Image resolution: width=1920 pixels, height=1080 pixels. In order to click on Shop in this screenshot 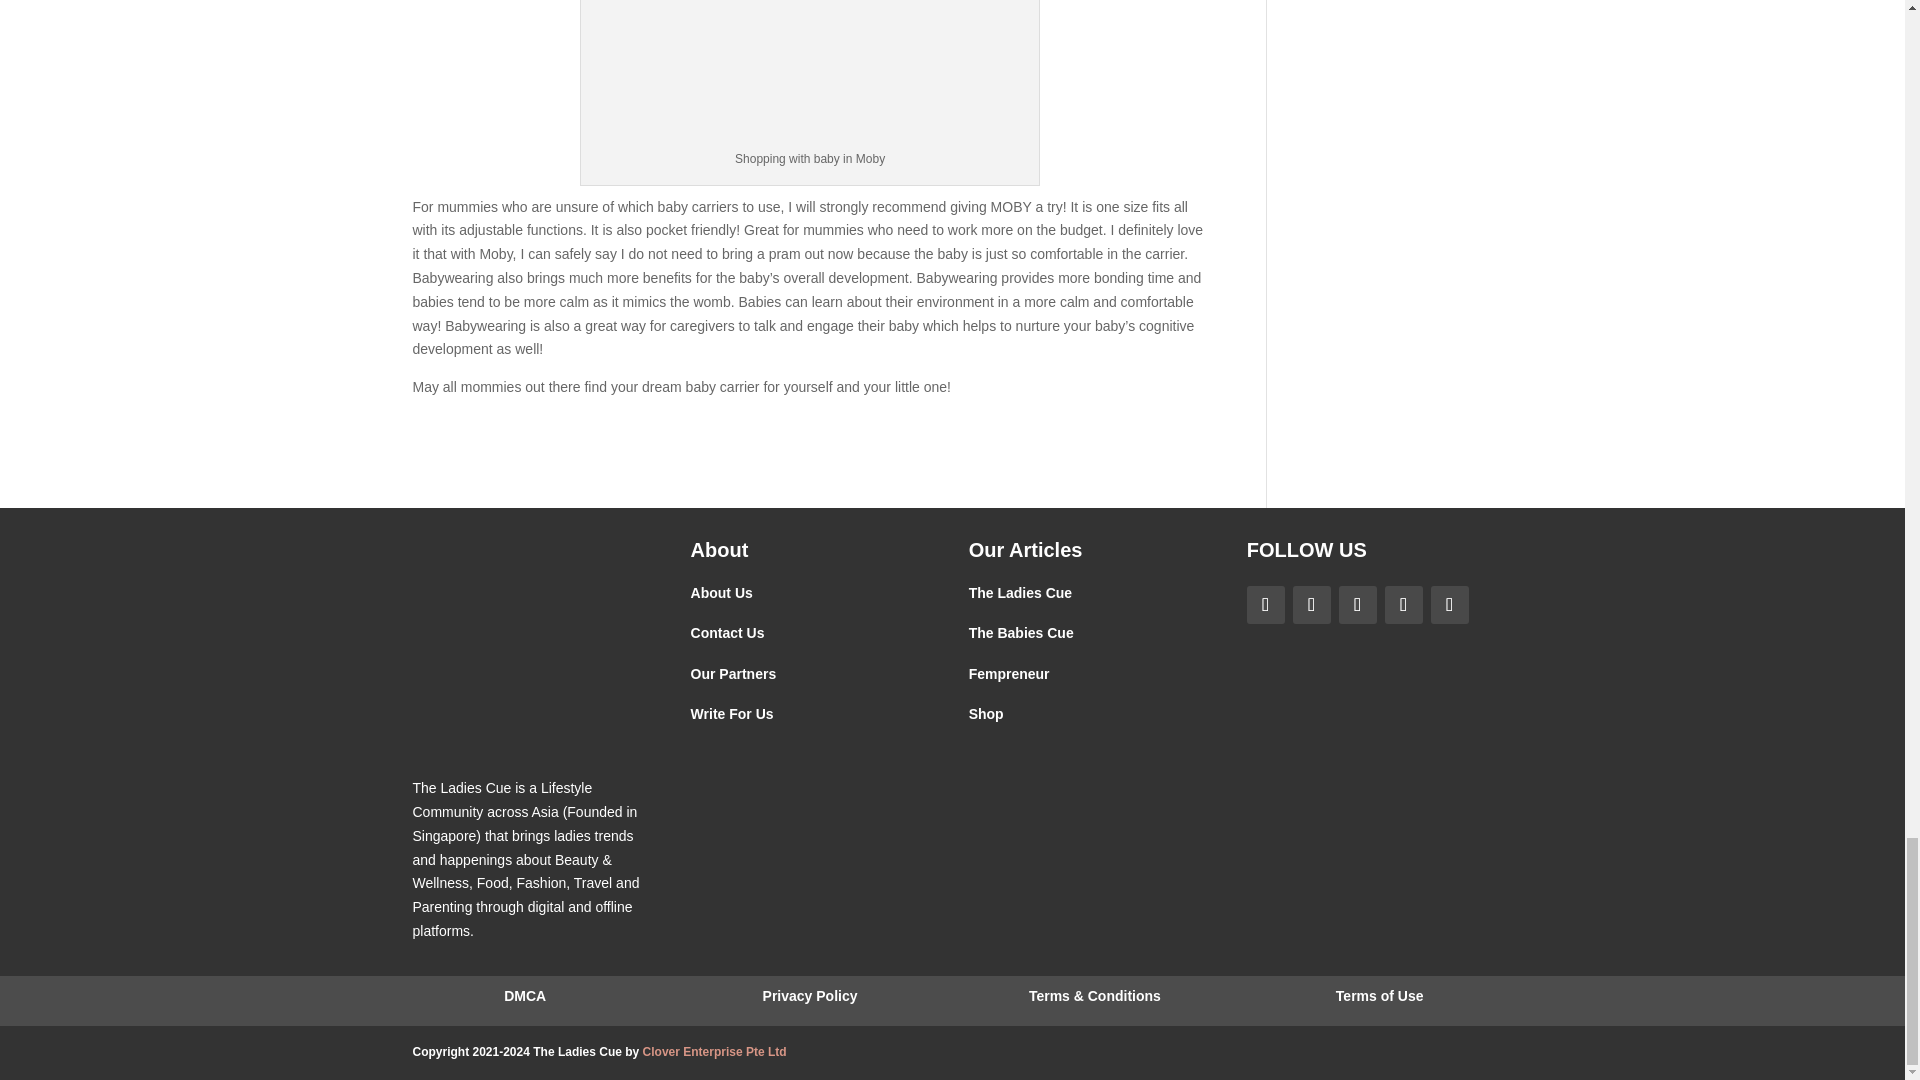, I will do `click(986, 714)`.